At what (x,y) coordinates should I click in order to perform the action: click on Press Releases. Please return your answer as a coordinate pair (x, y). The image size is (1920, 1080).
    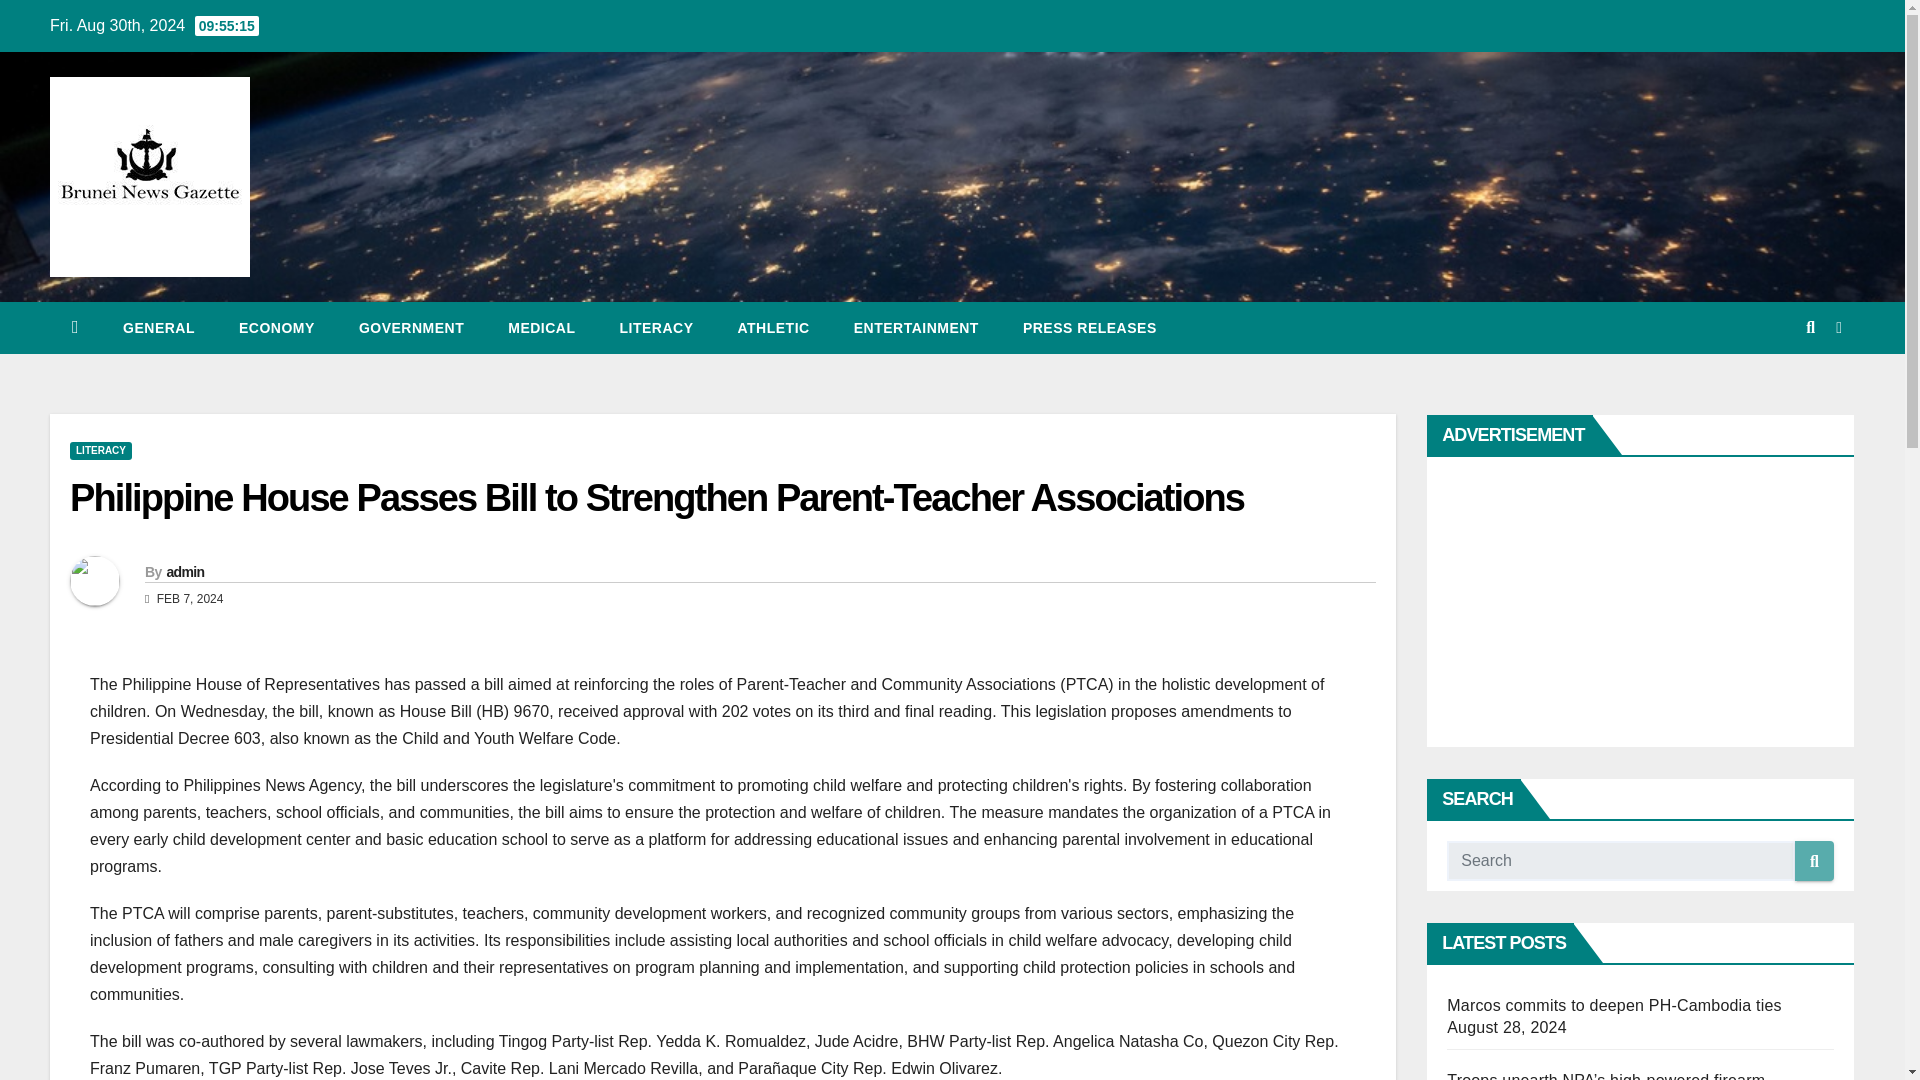
    Looking at the image, I should click on (1089, 328).